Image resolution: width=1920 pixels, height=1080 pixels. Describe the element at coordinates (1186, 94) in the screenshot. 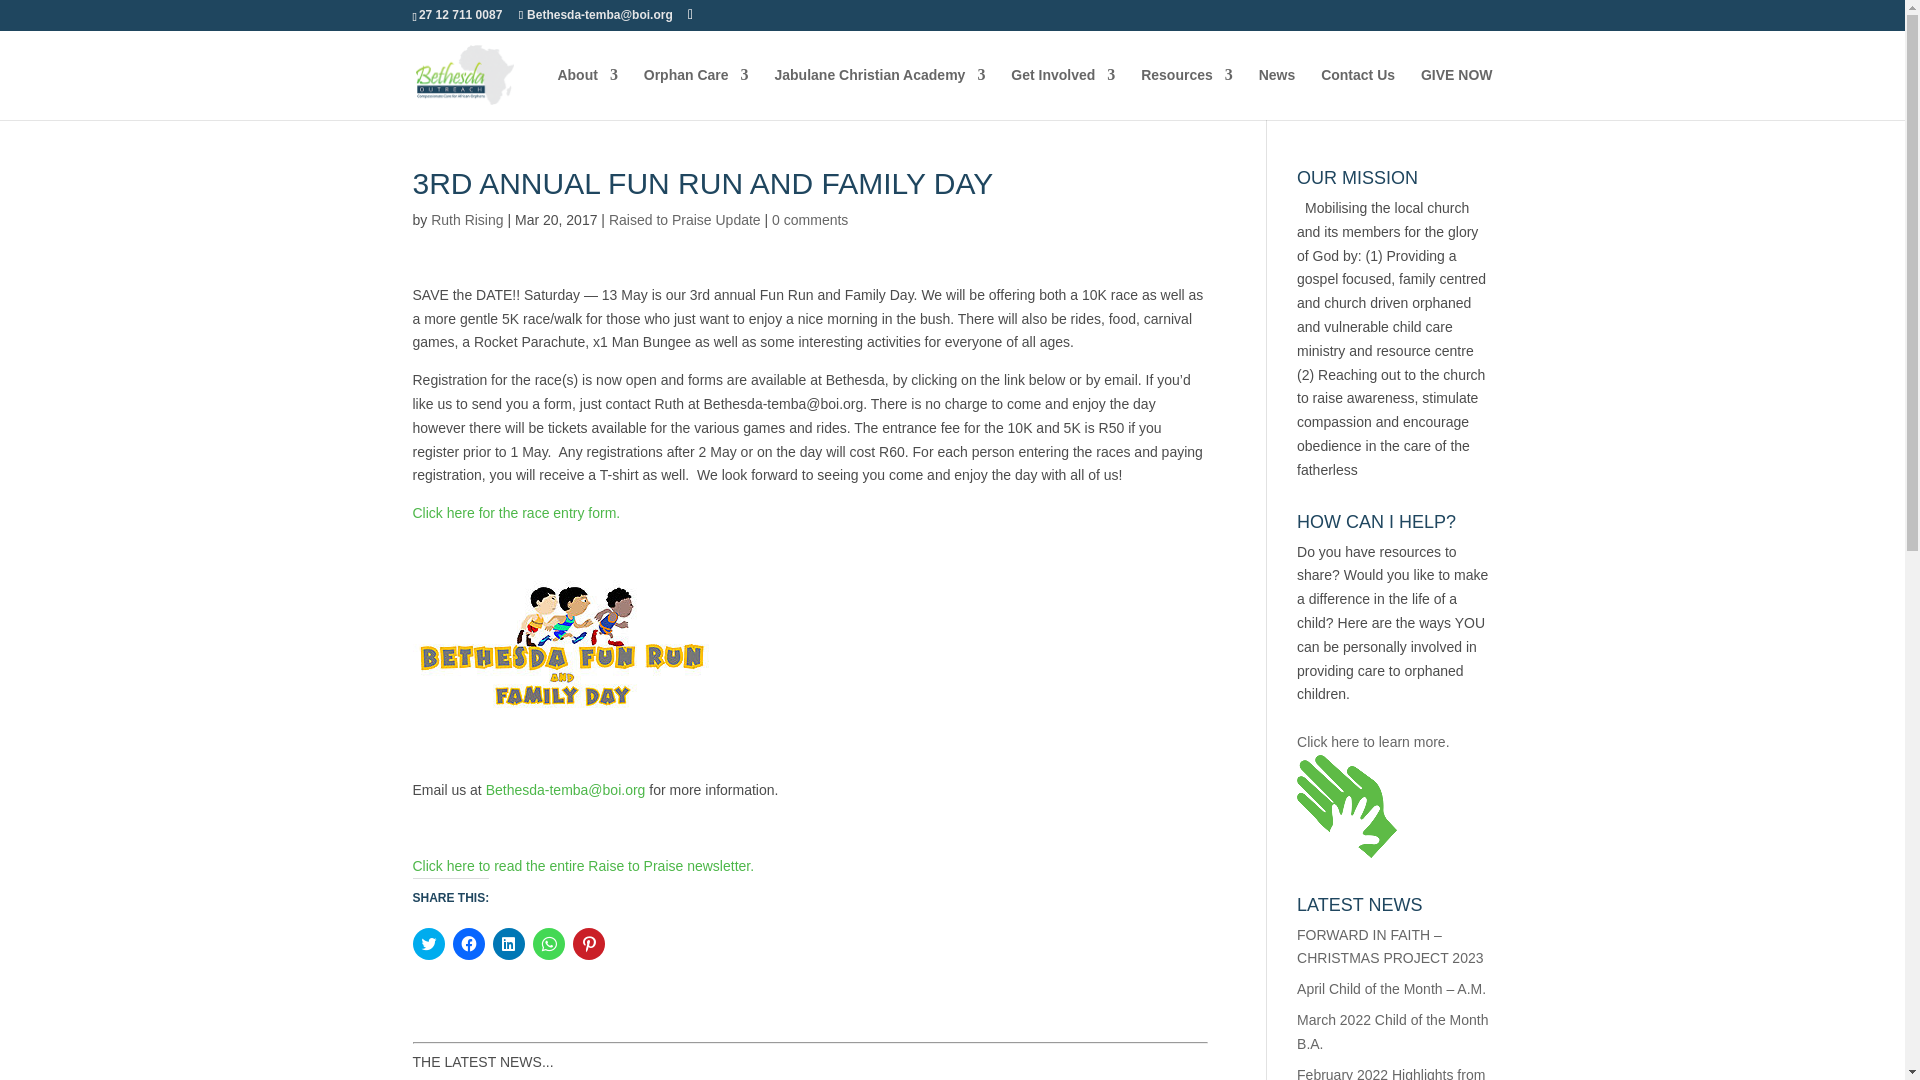

I see `Resources` at that location.